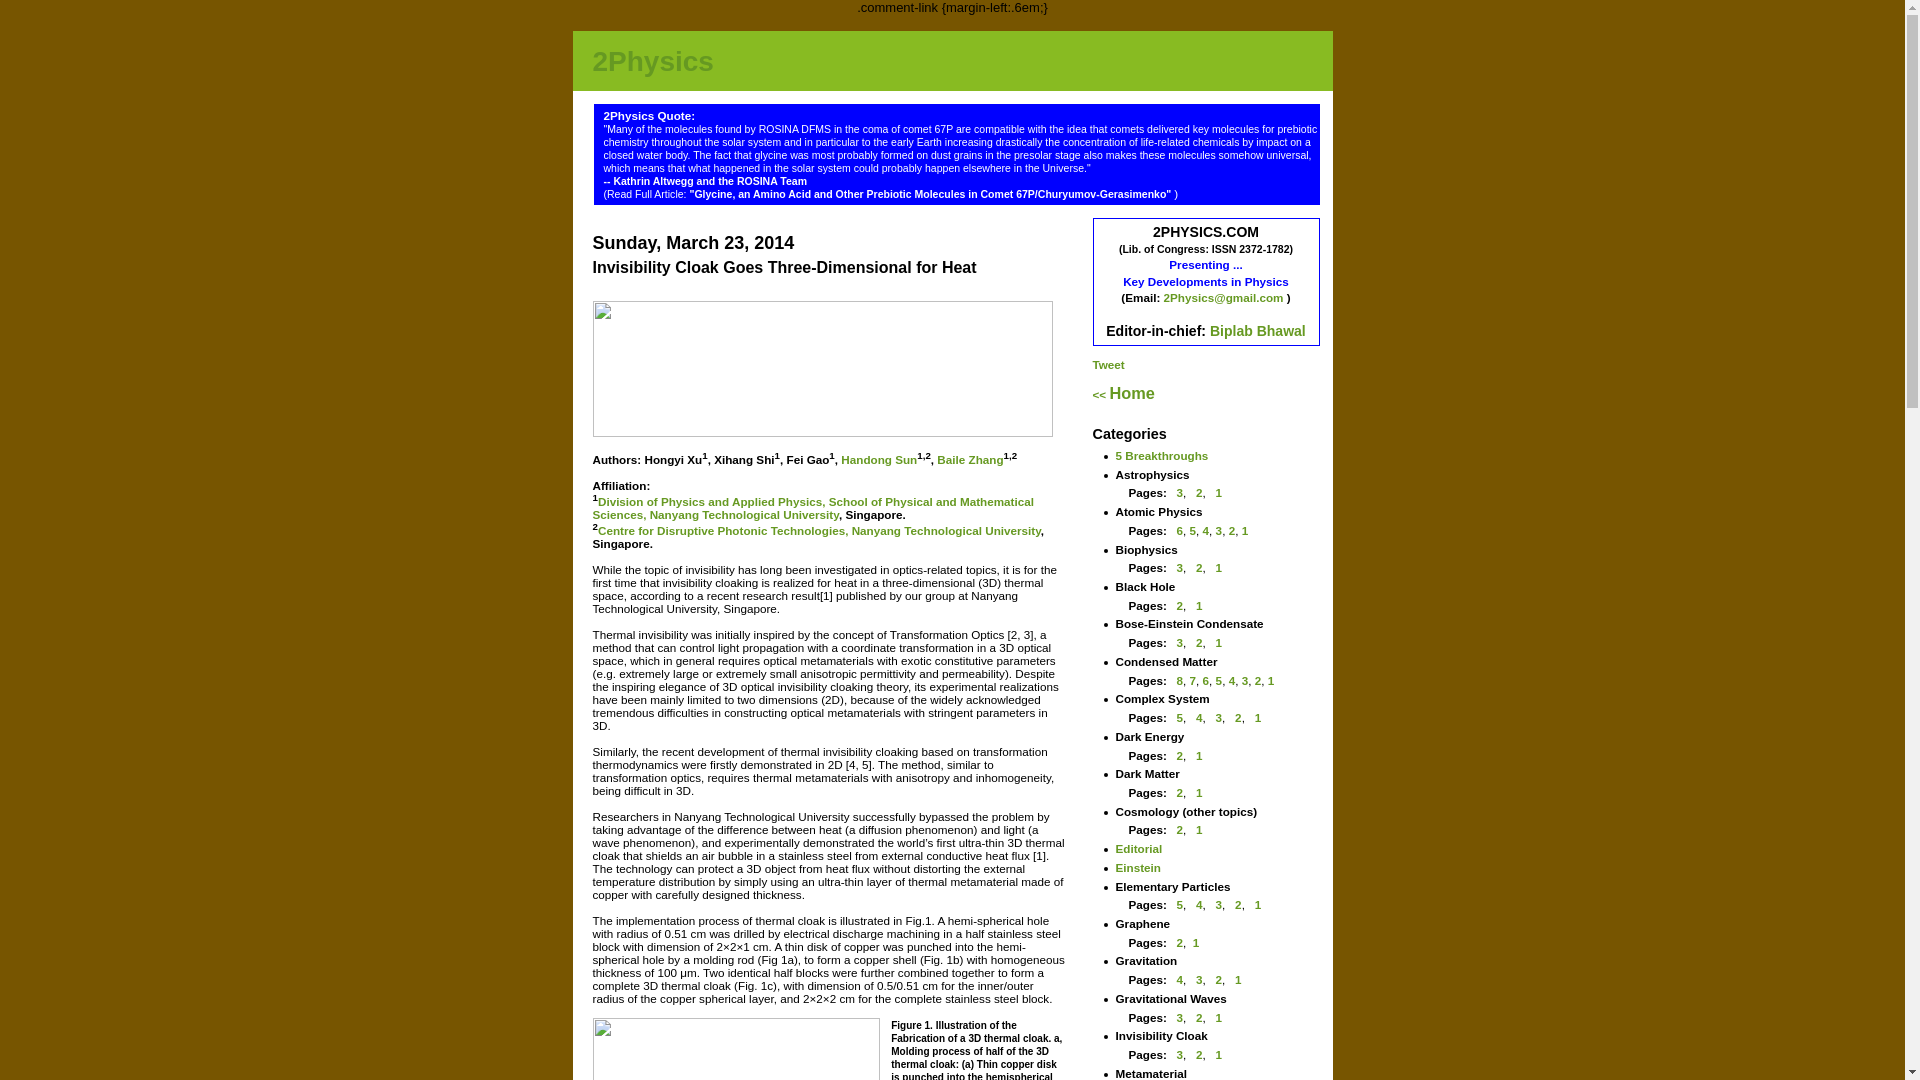  What do you see at coordinates (1200, 718) in the screenshot?
I see `4` at bounding box center [1200, 718].